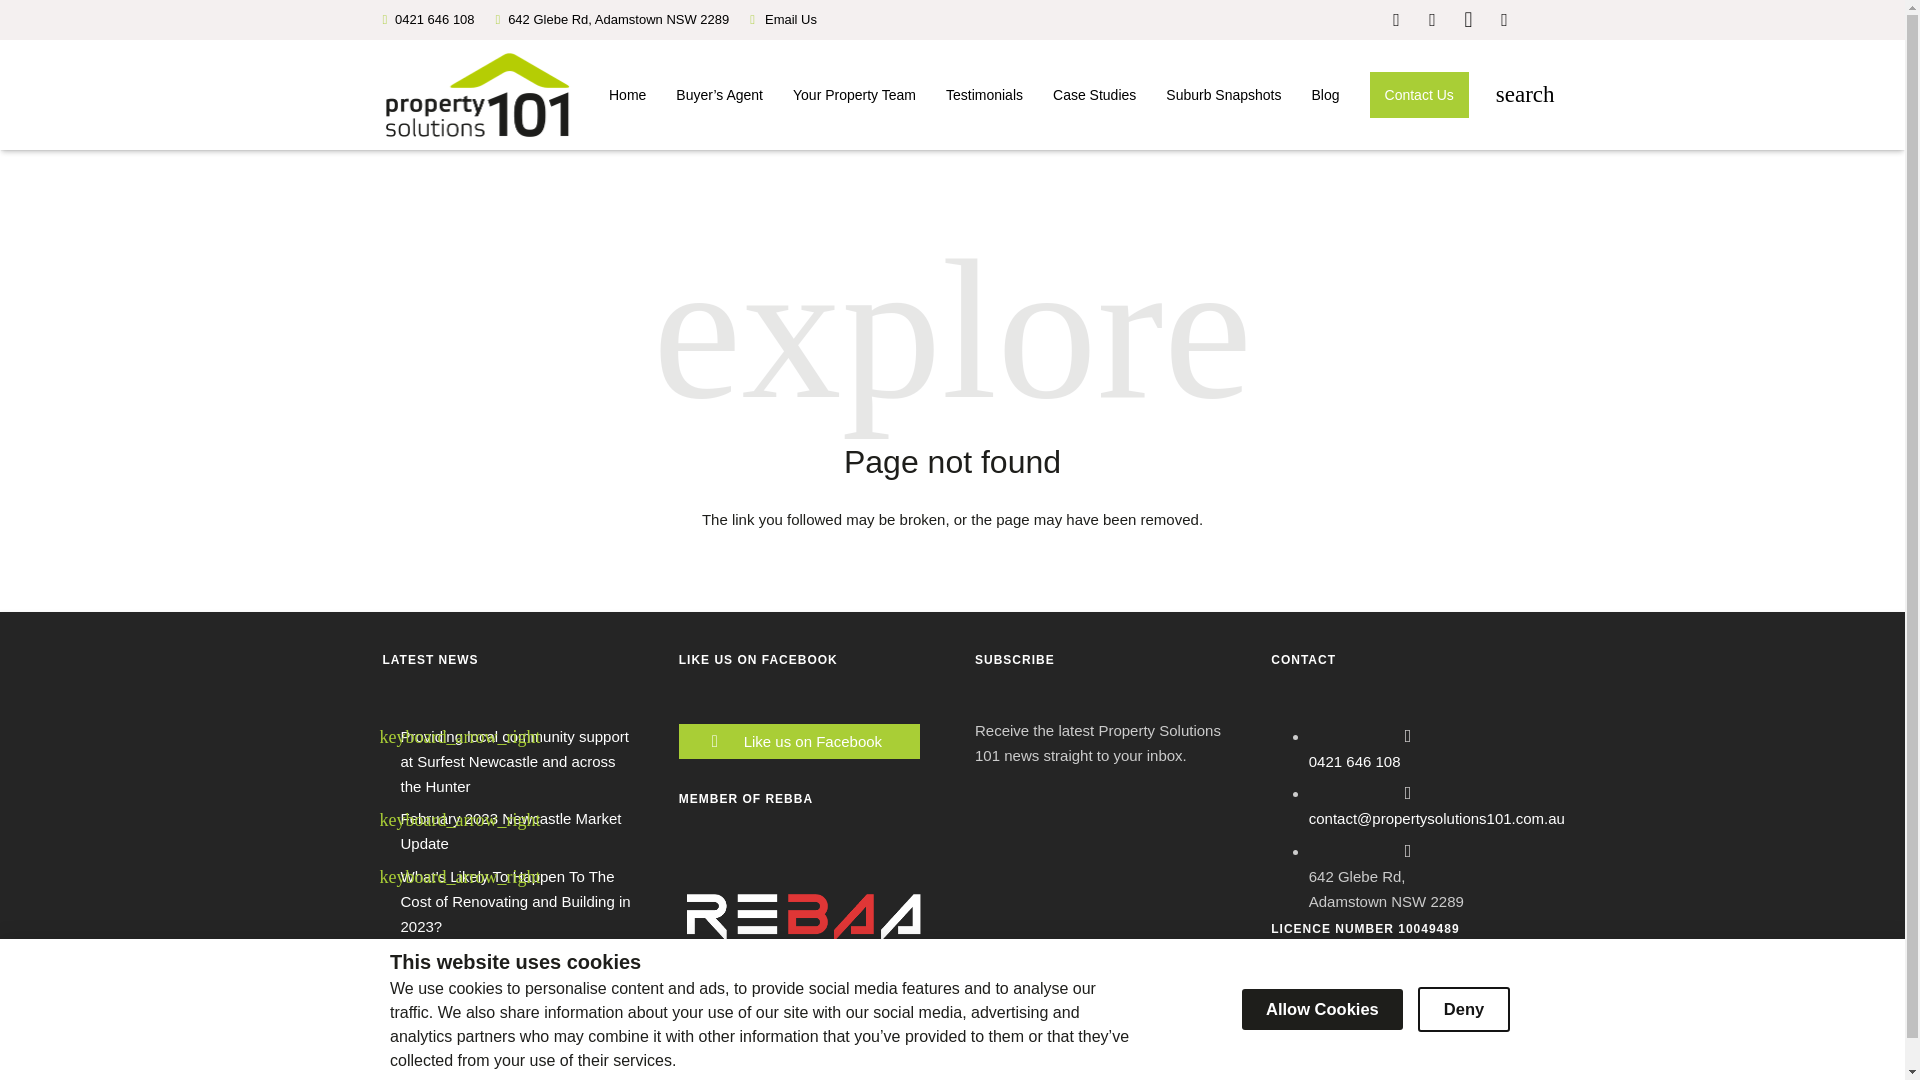 This screenshot has width=1920, height=1080. Describe the element at coordinates (1223, 94) in the screenshot. I see `Suburb Snapshots` at that location.